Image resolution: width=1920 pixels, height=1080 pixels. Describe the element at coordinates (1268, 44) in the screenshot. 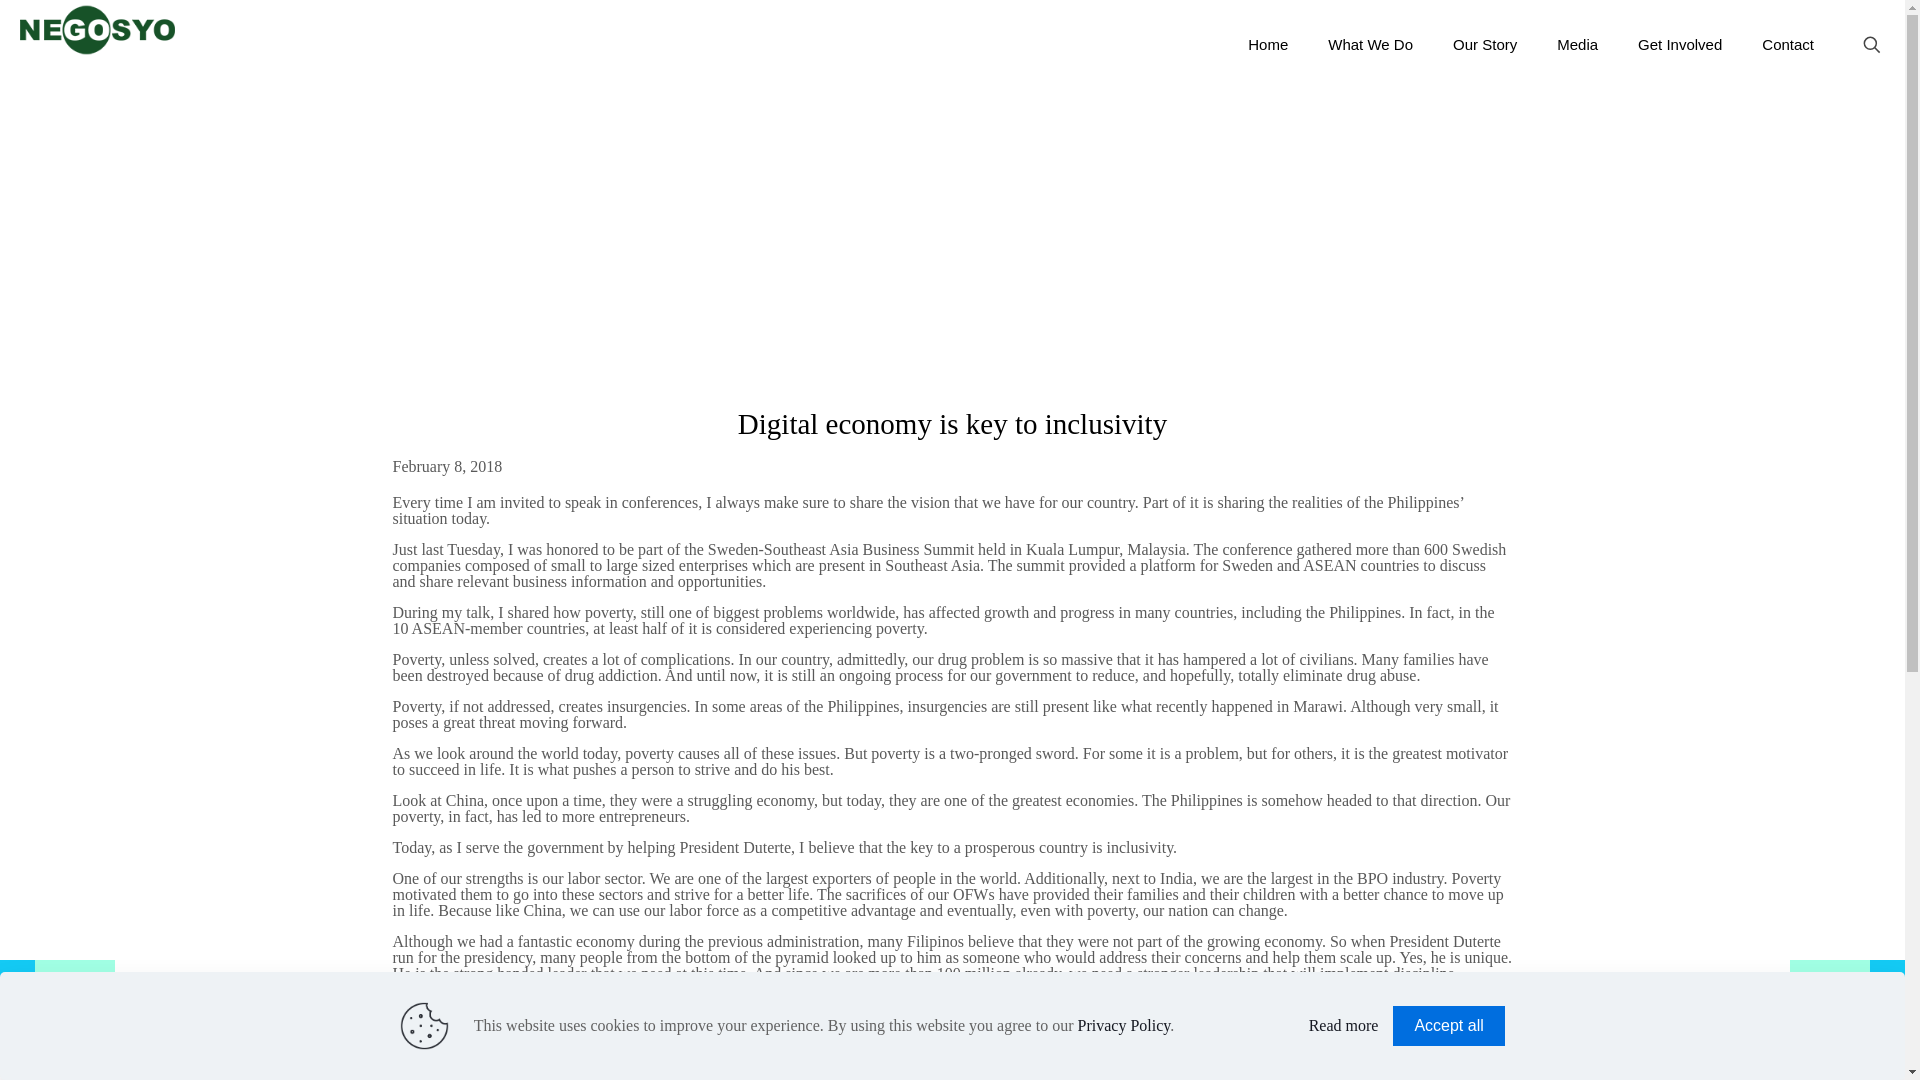

I see `Home` at that location.